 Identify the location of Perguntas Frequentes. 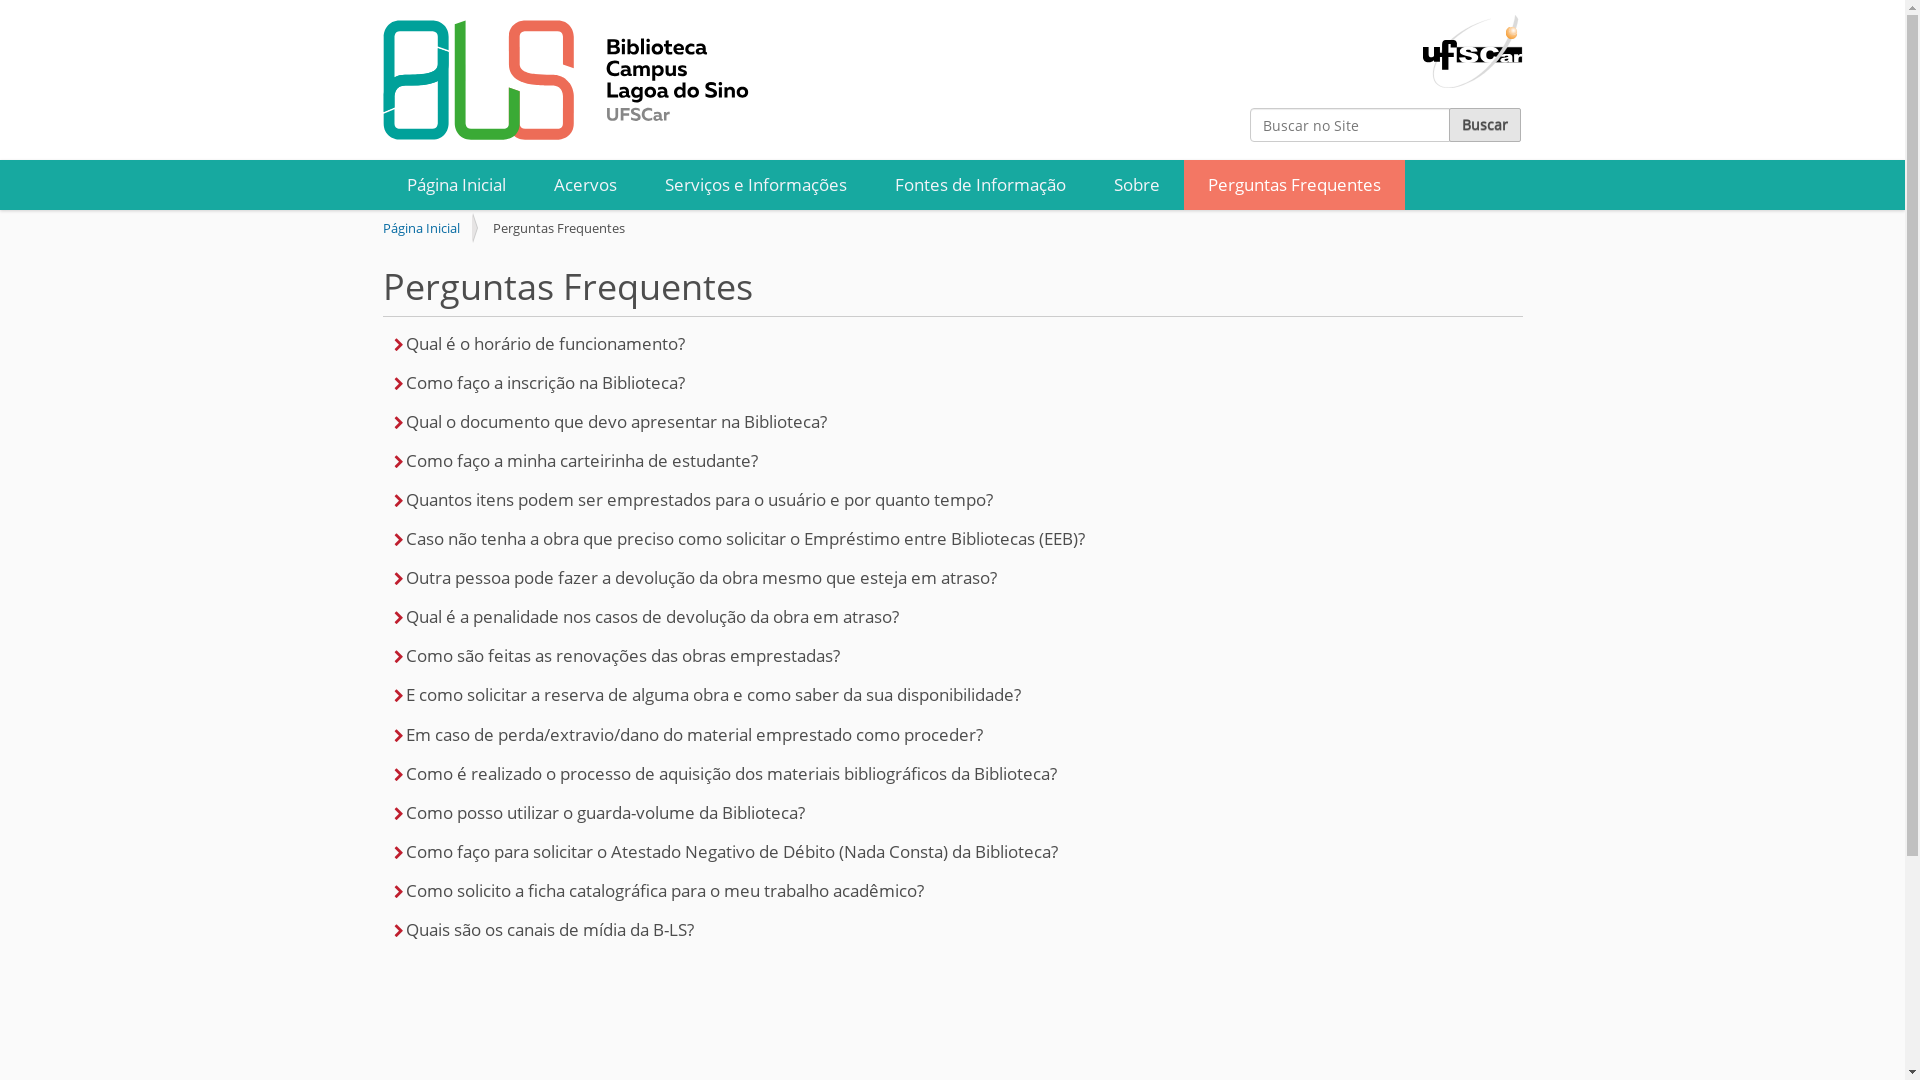
(1294, 185).